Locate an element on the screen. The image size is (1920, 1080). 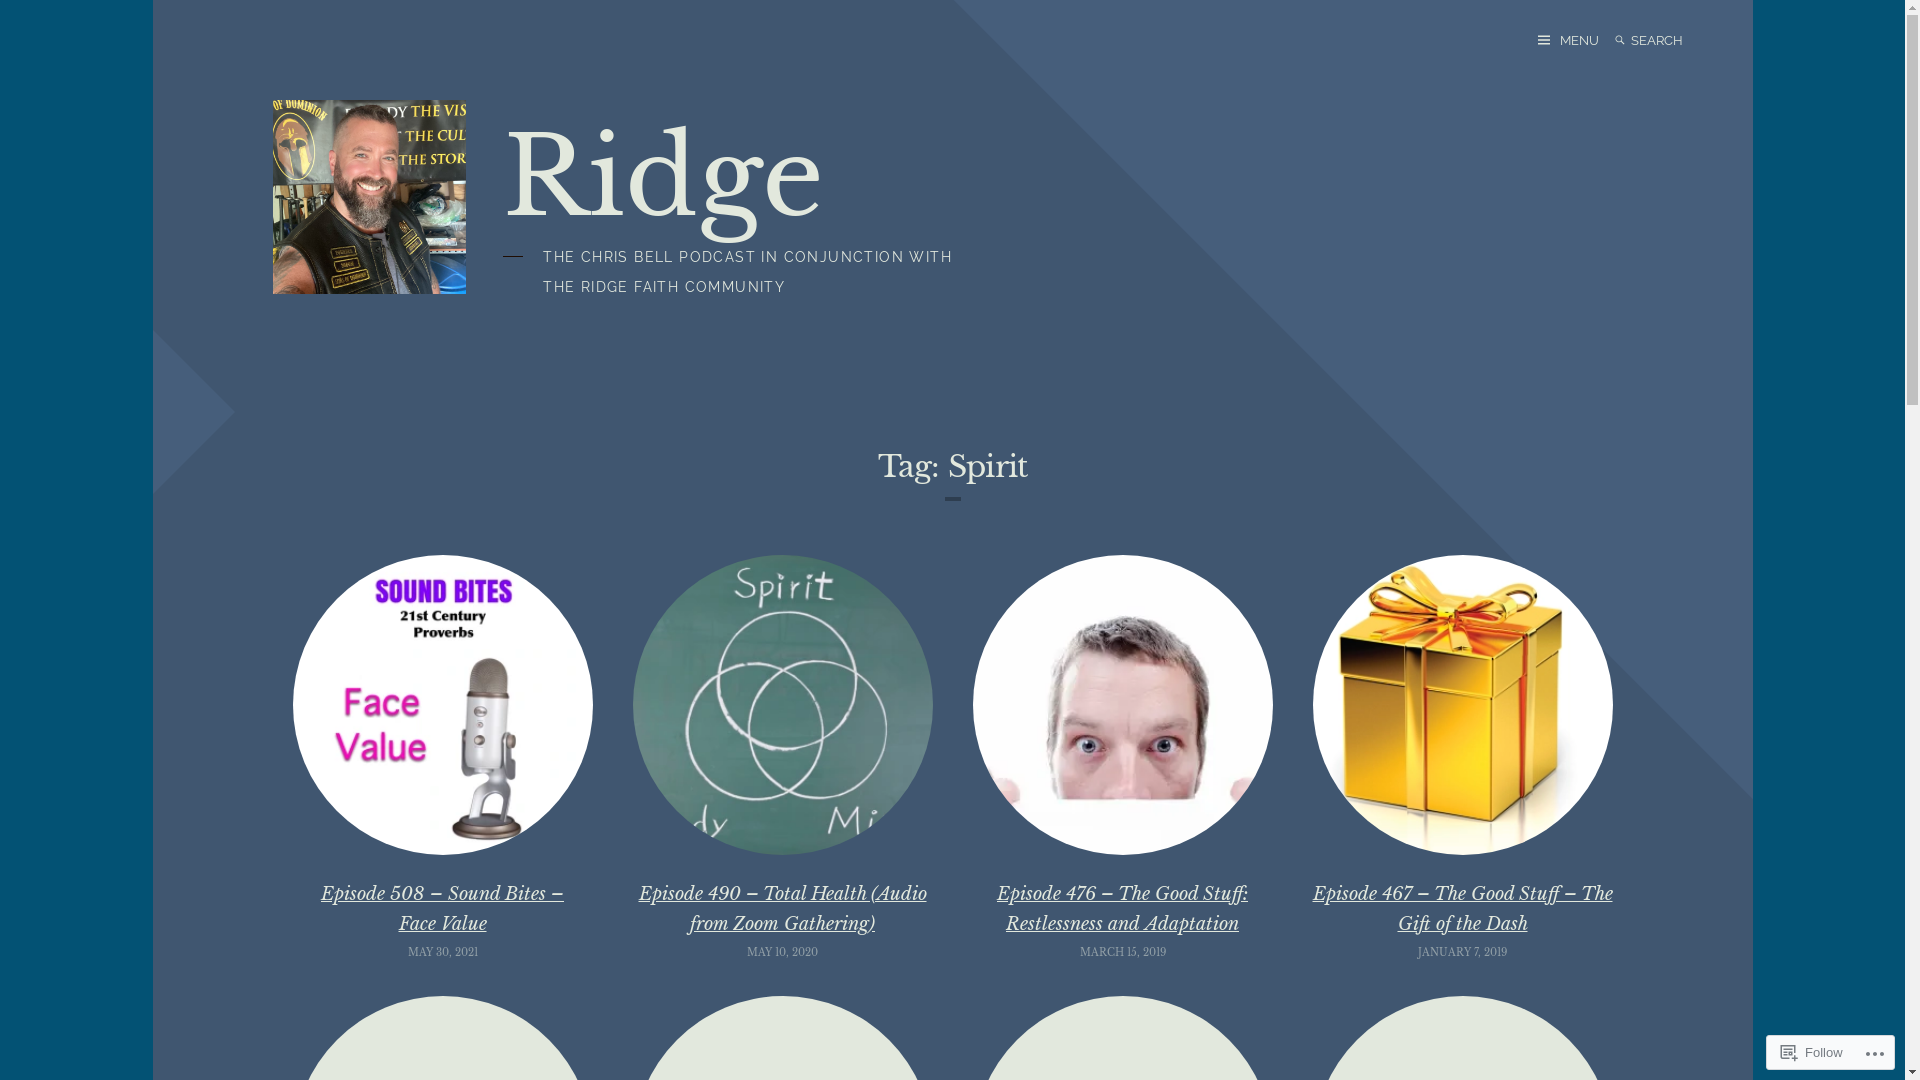
Follow is located at coordinates (1812, 1052).